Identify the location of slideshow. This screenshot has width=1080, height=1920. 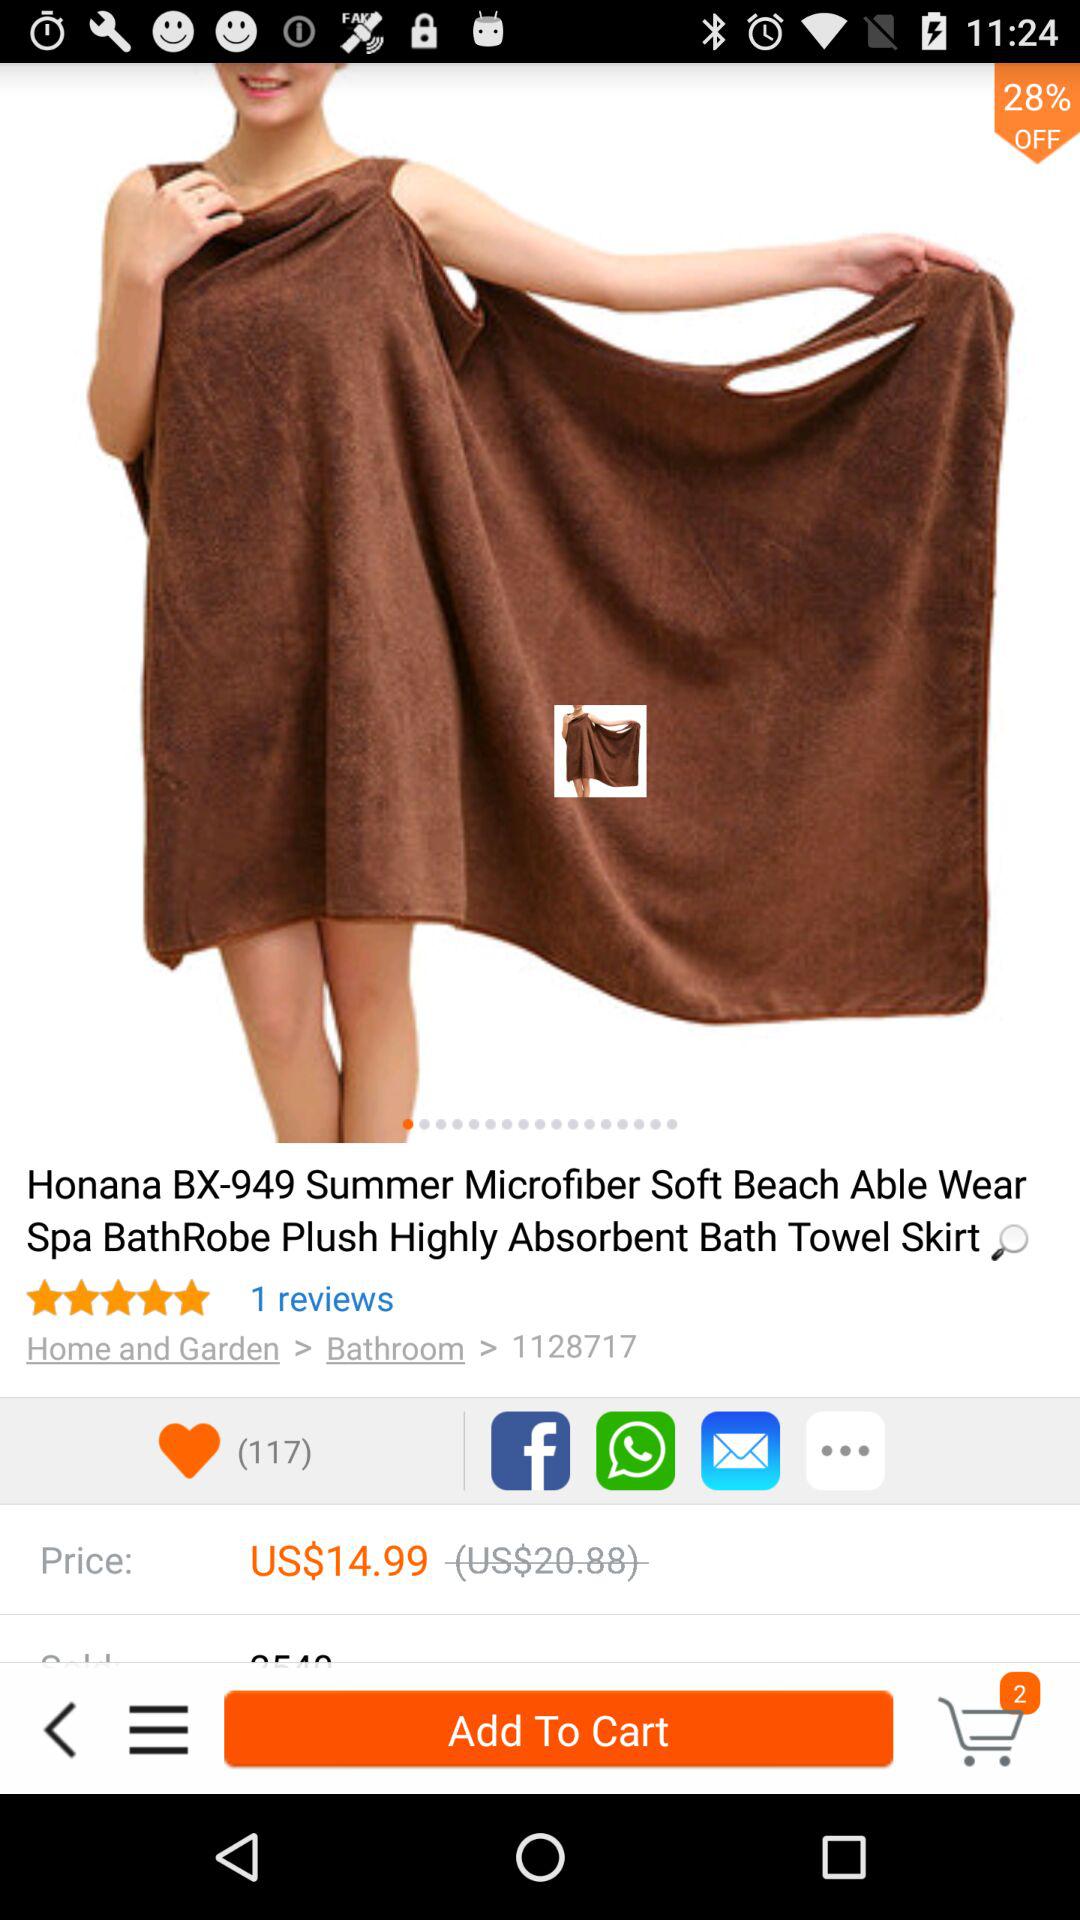
(622, 1124).